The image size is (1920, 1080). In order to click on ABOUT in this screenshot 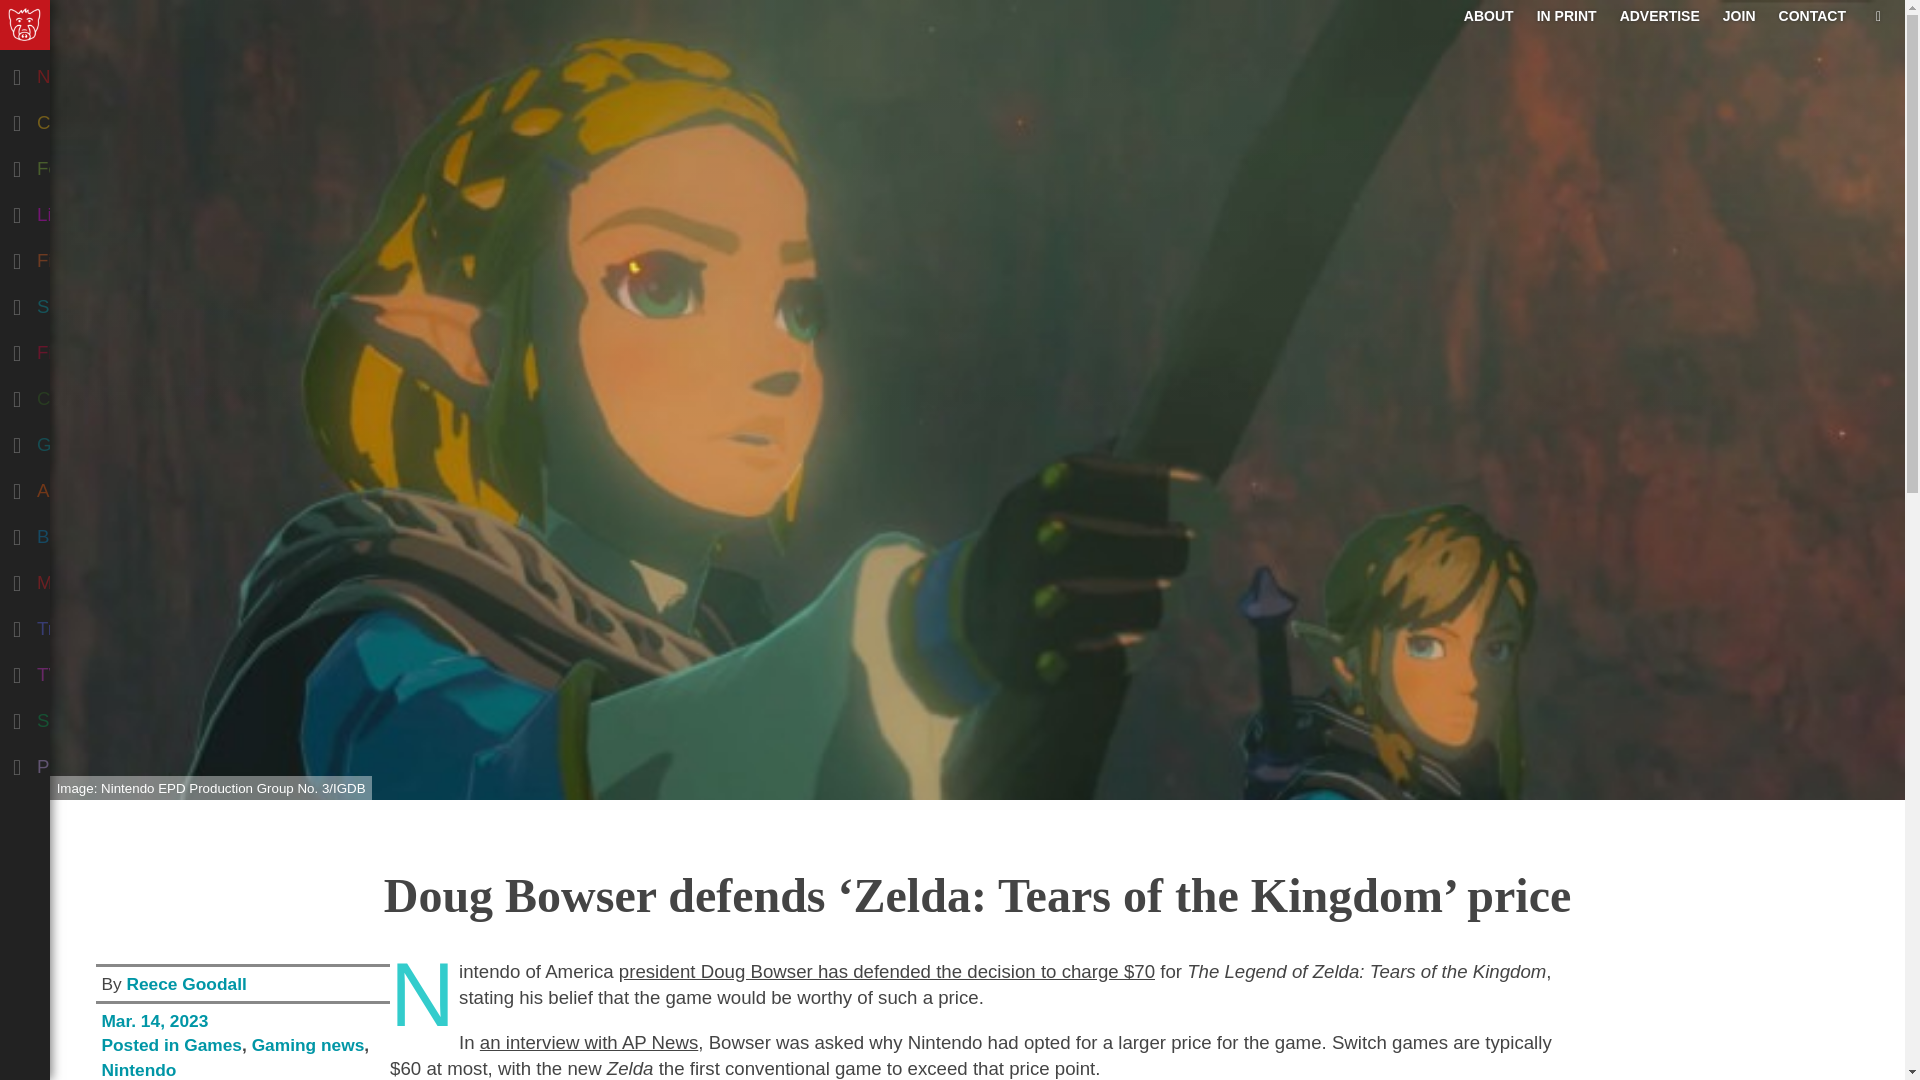, I will do `click(1488, 15)`.